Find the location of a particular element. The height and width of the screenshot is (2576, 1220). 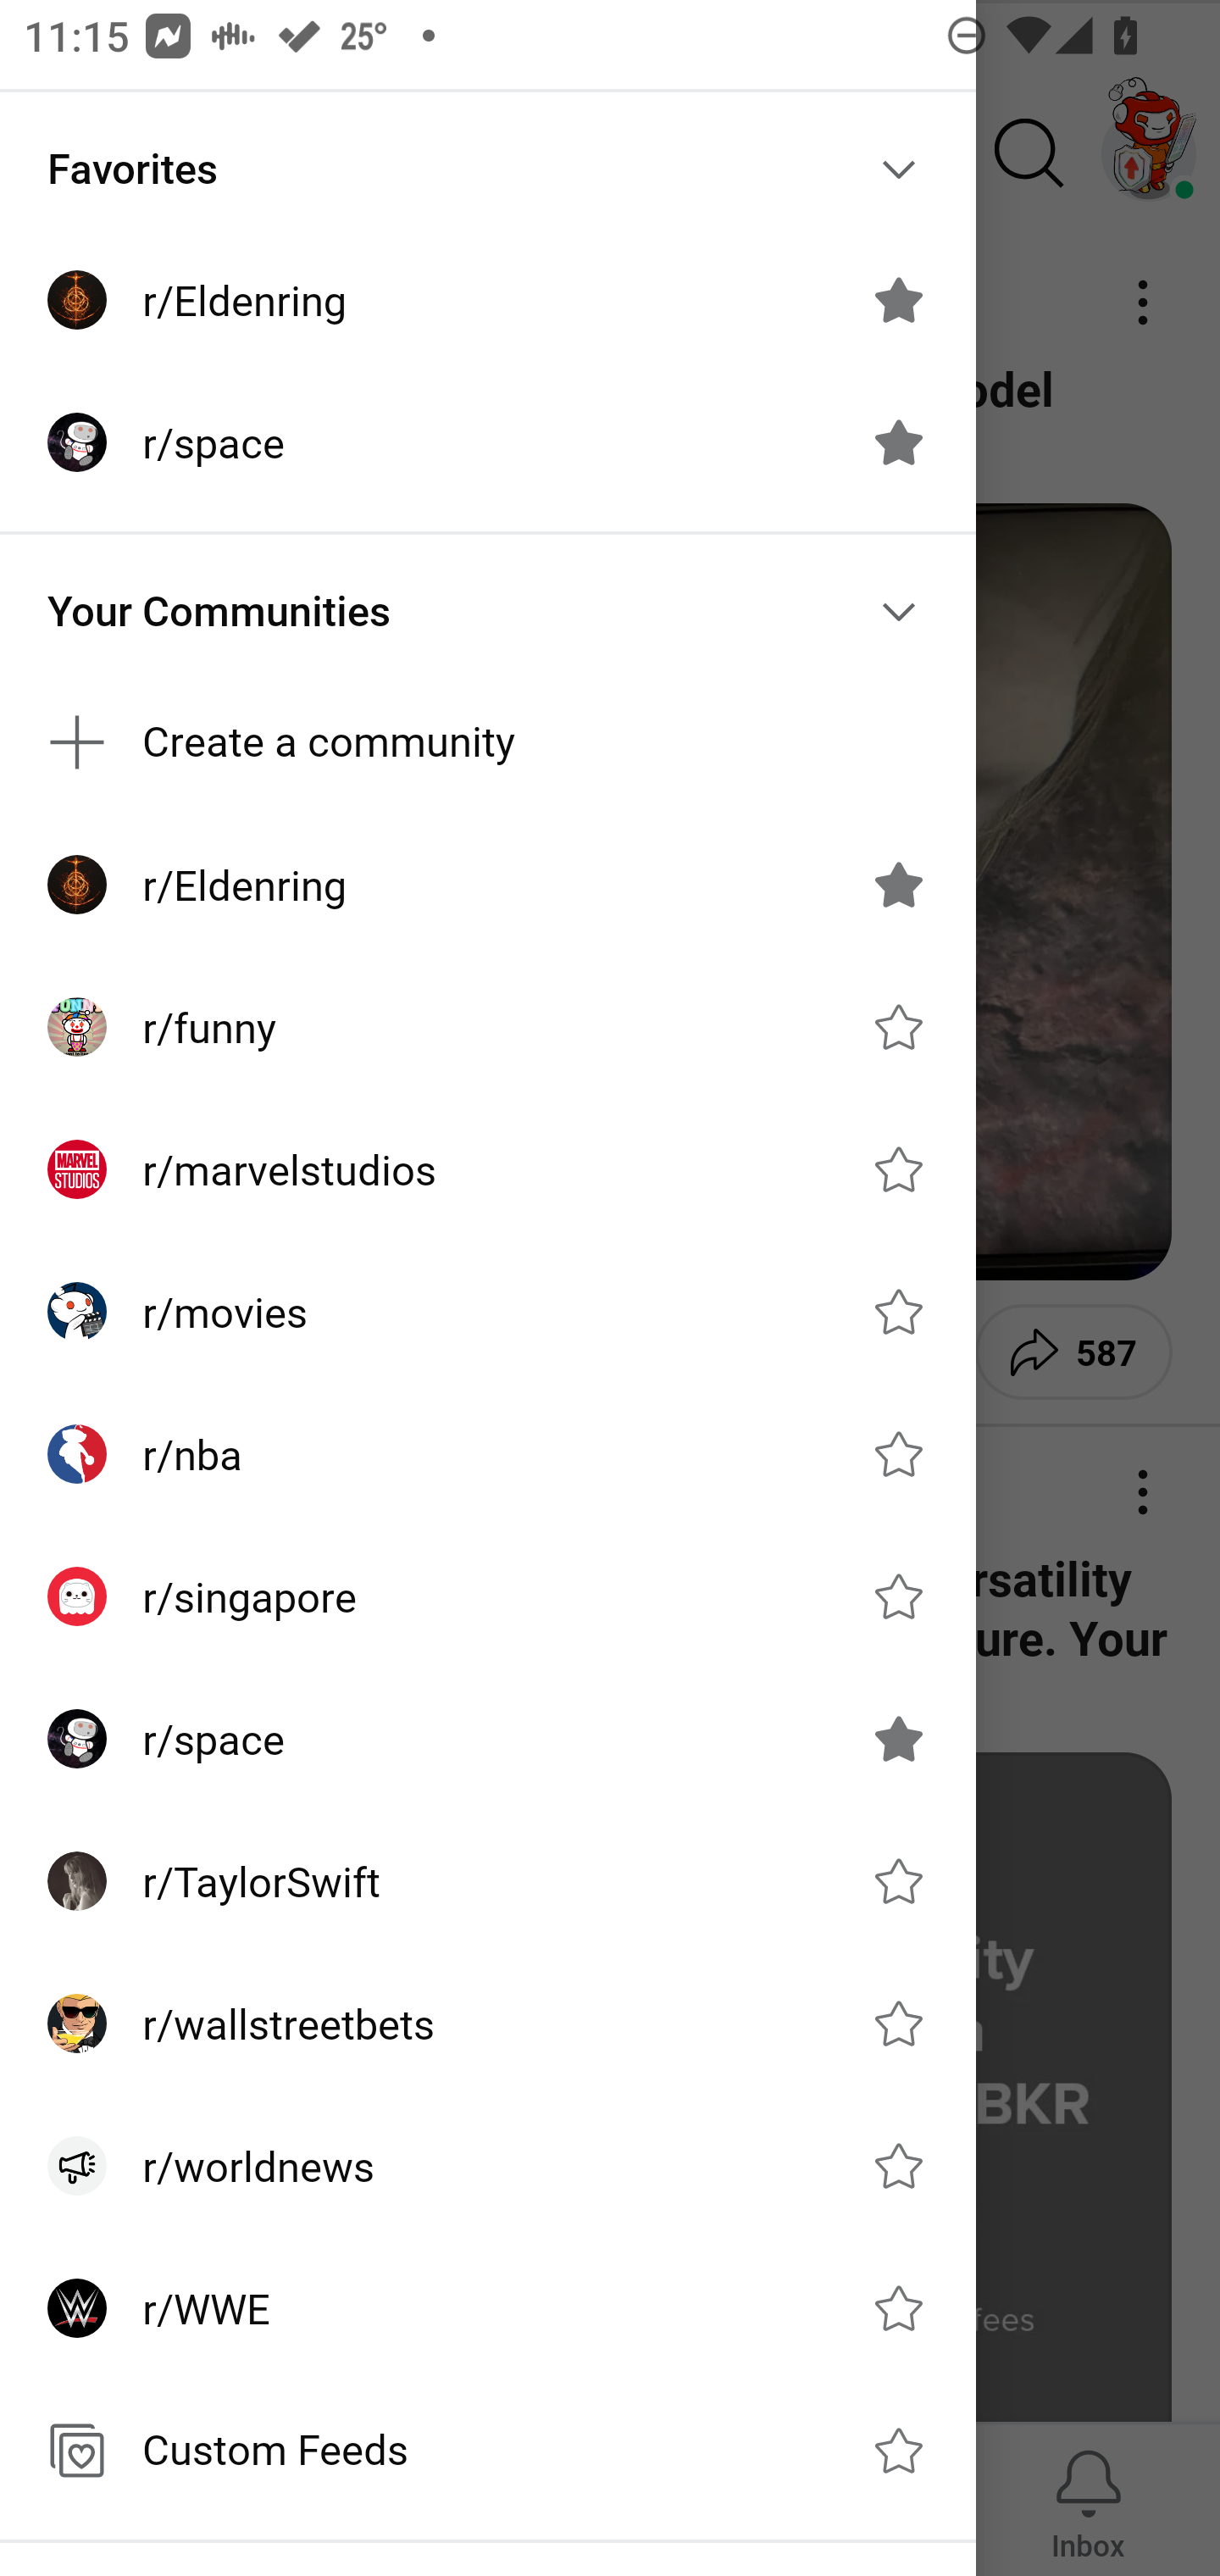

Create a community is located at coordinates (488, 742).